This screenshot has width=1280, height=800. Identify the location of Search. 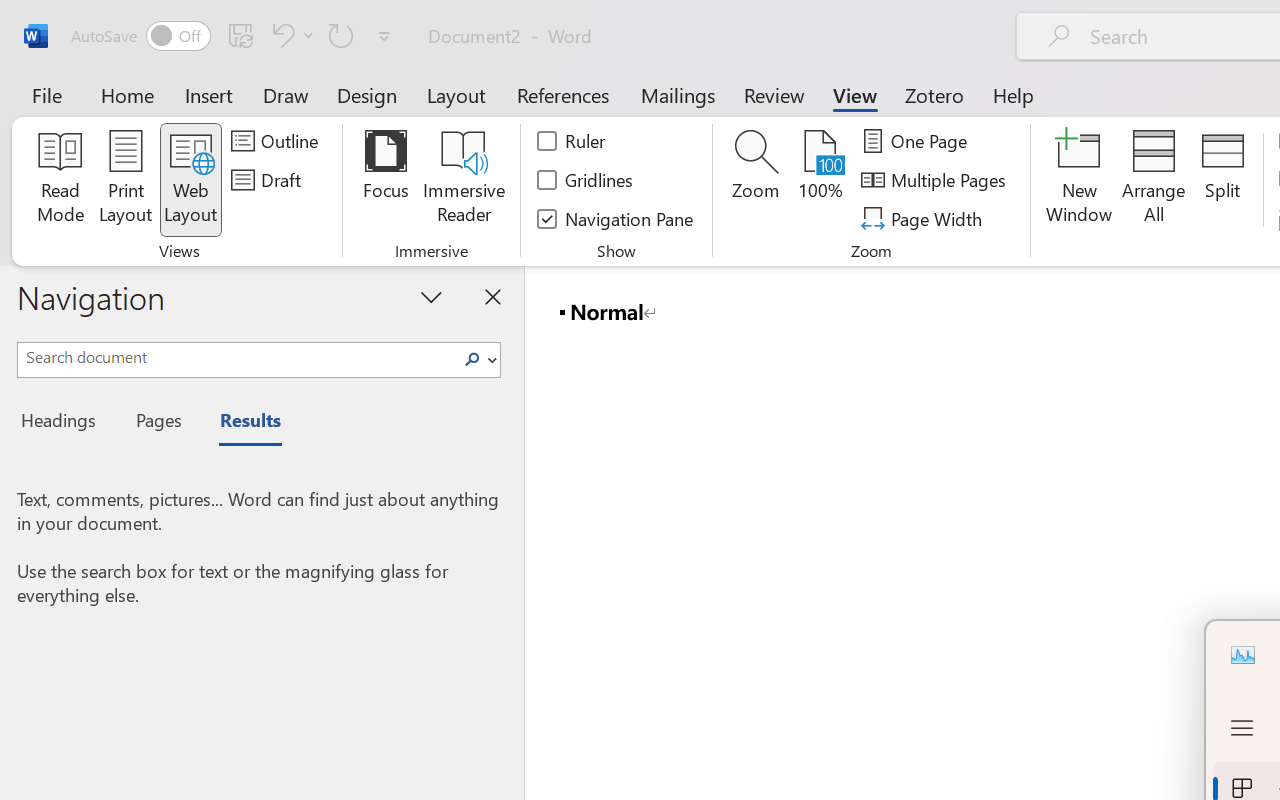
(478, 360).